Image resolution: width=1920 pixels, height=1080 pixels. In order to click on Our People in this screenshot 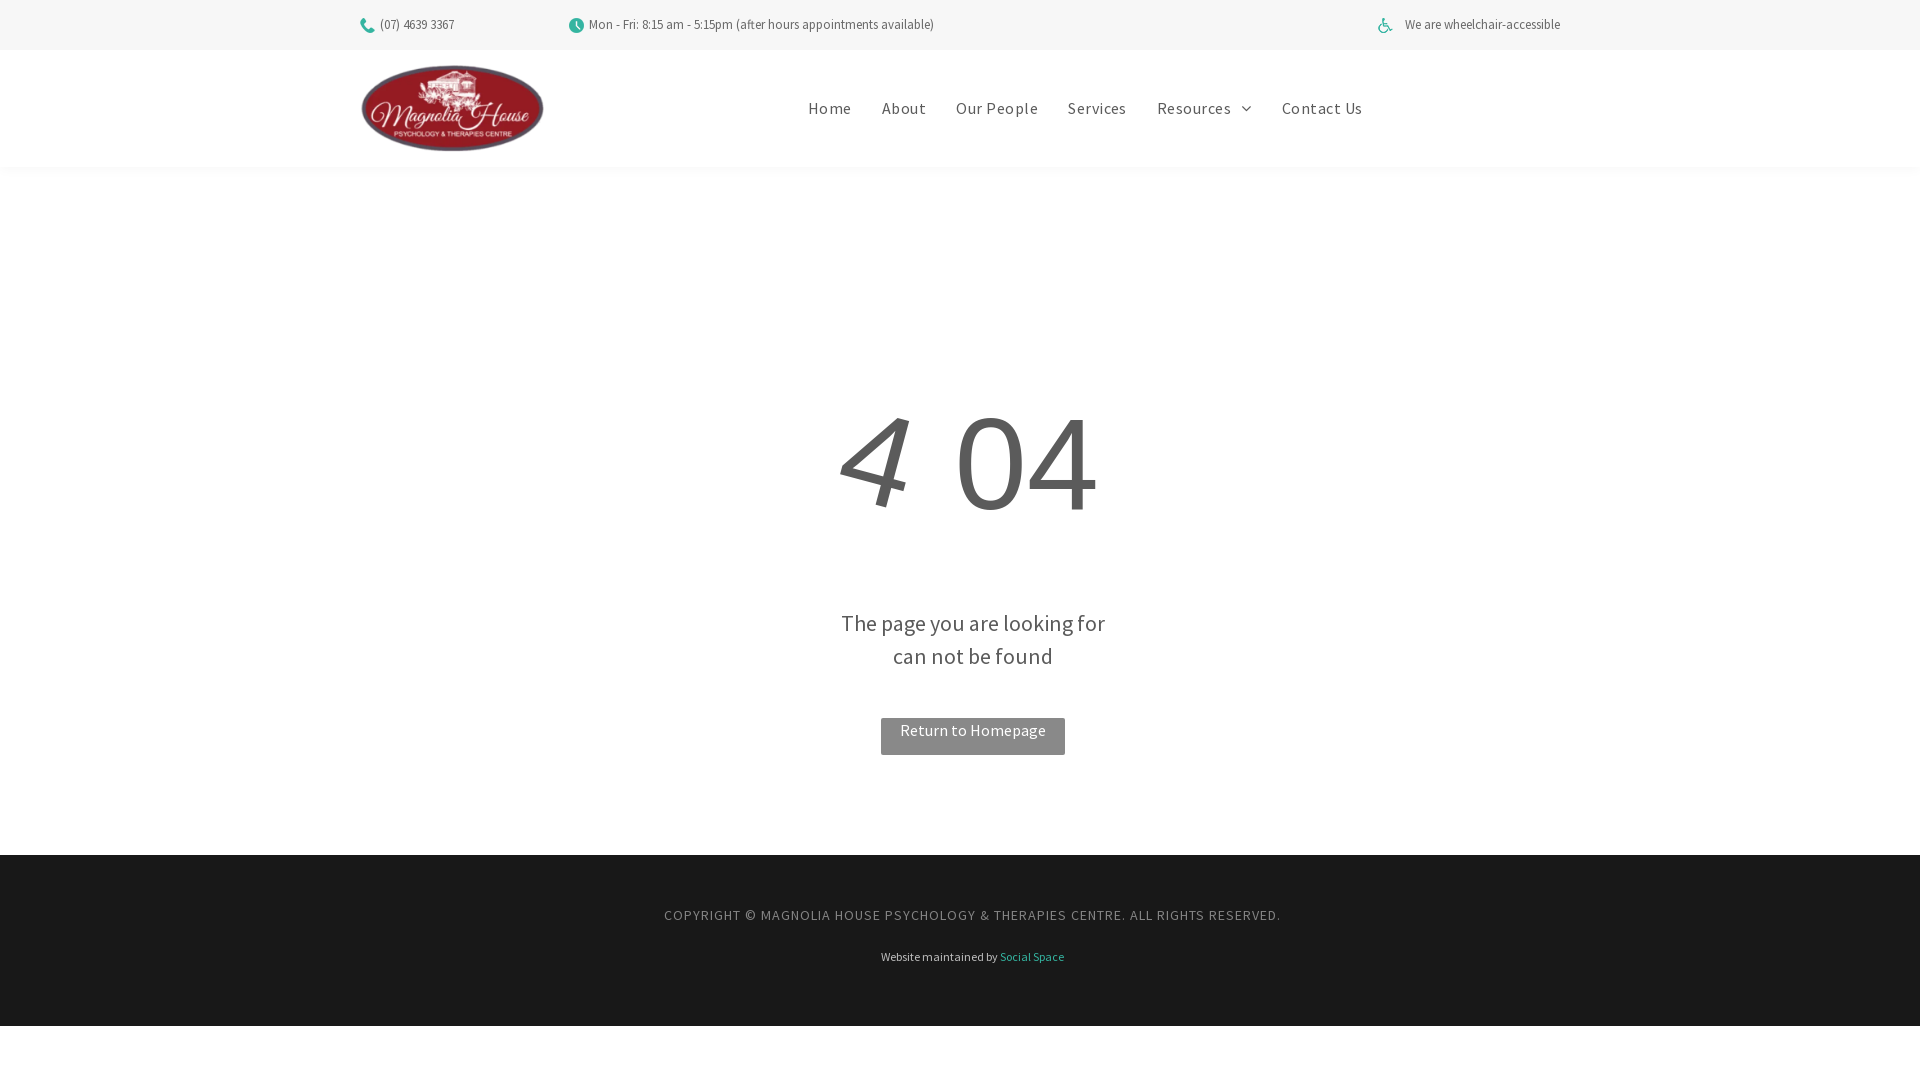, I will do `click(997, 108)`.